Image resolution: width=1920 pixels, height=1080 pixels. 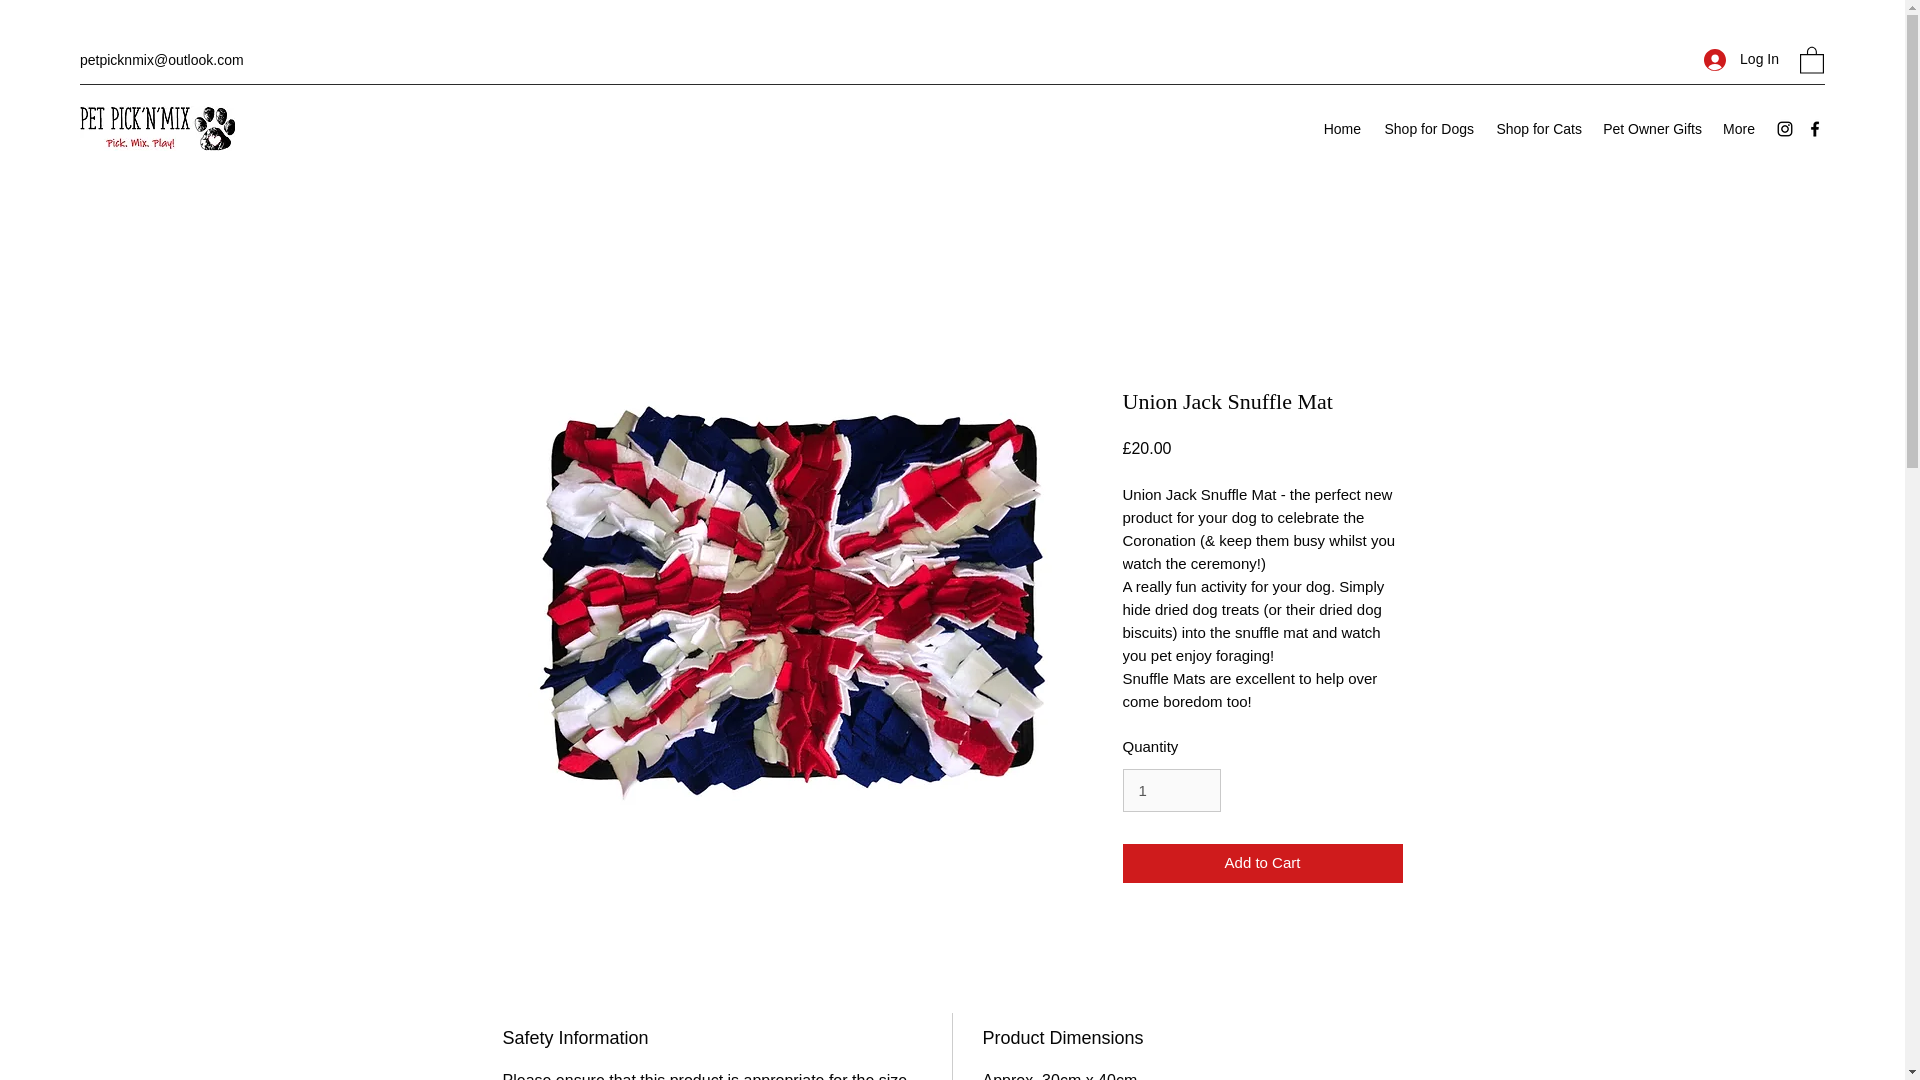 What do you see at coordinates (1170, 790) in the screenshot?
I see `1` at bounding box center [1170, 790].